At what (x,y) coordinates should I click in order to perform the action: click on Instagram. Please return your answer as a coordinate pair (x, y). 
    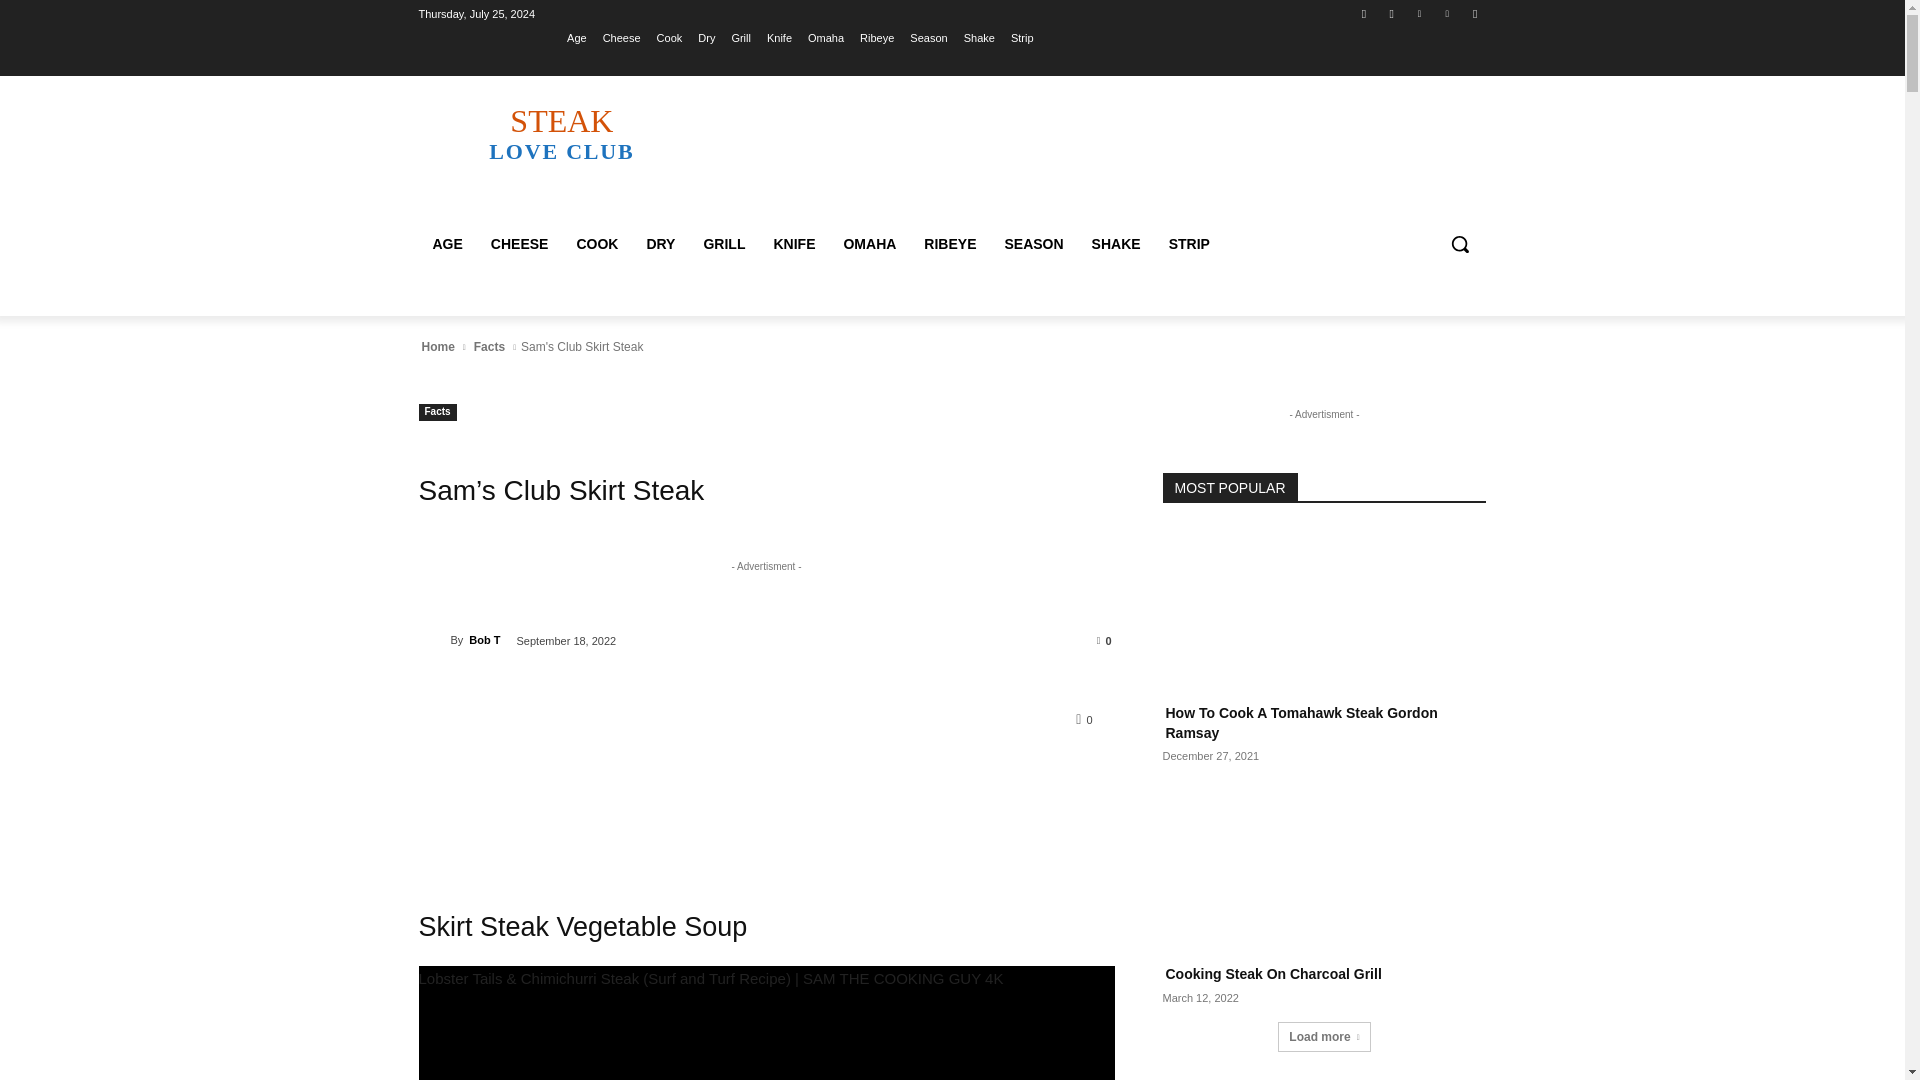
    Looking at the image, I should click on (434, 640).